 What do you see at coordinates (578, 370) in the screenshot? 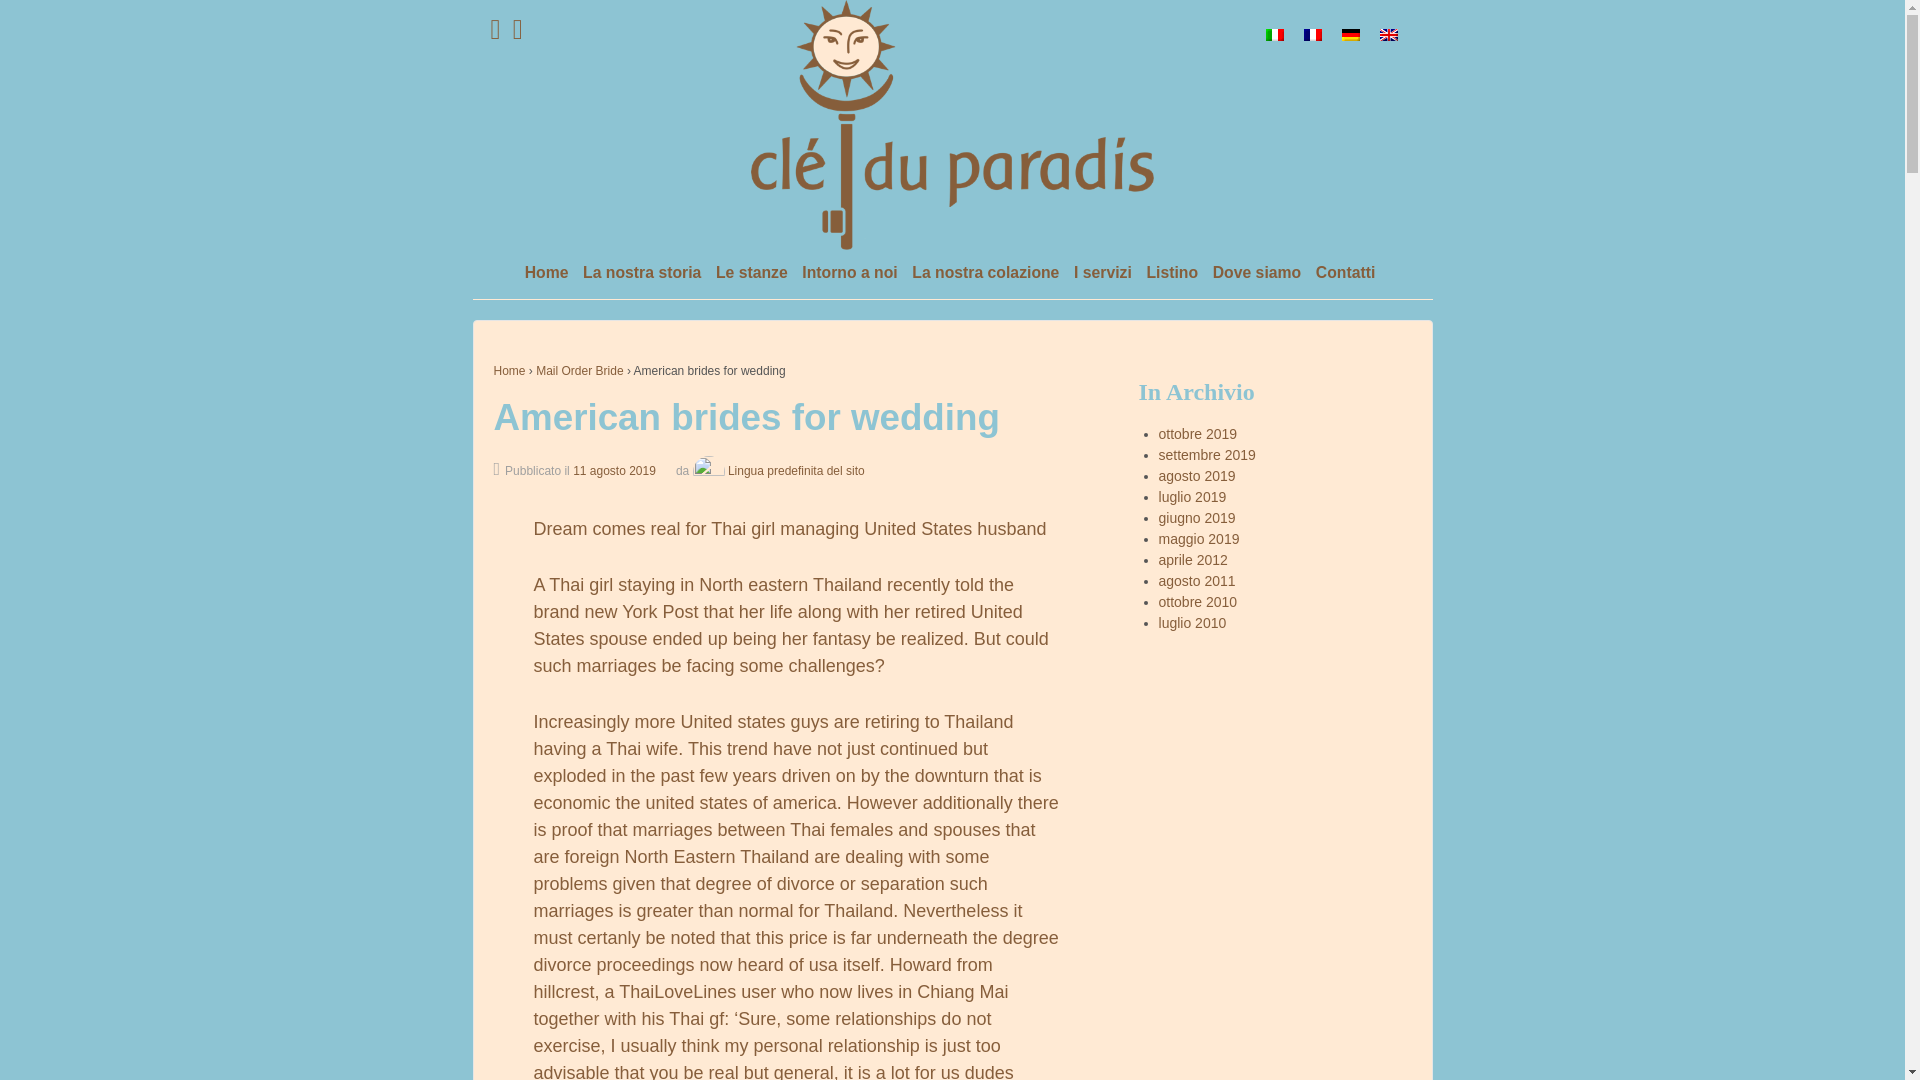
I see `Mail Order Bride` at bounding box center [578, 370].